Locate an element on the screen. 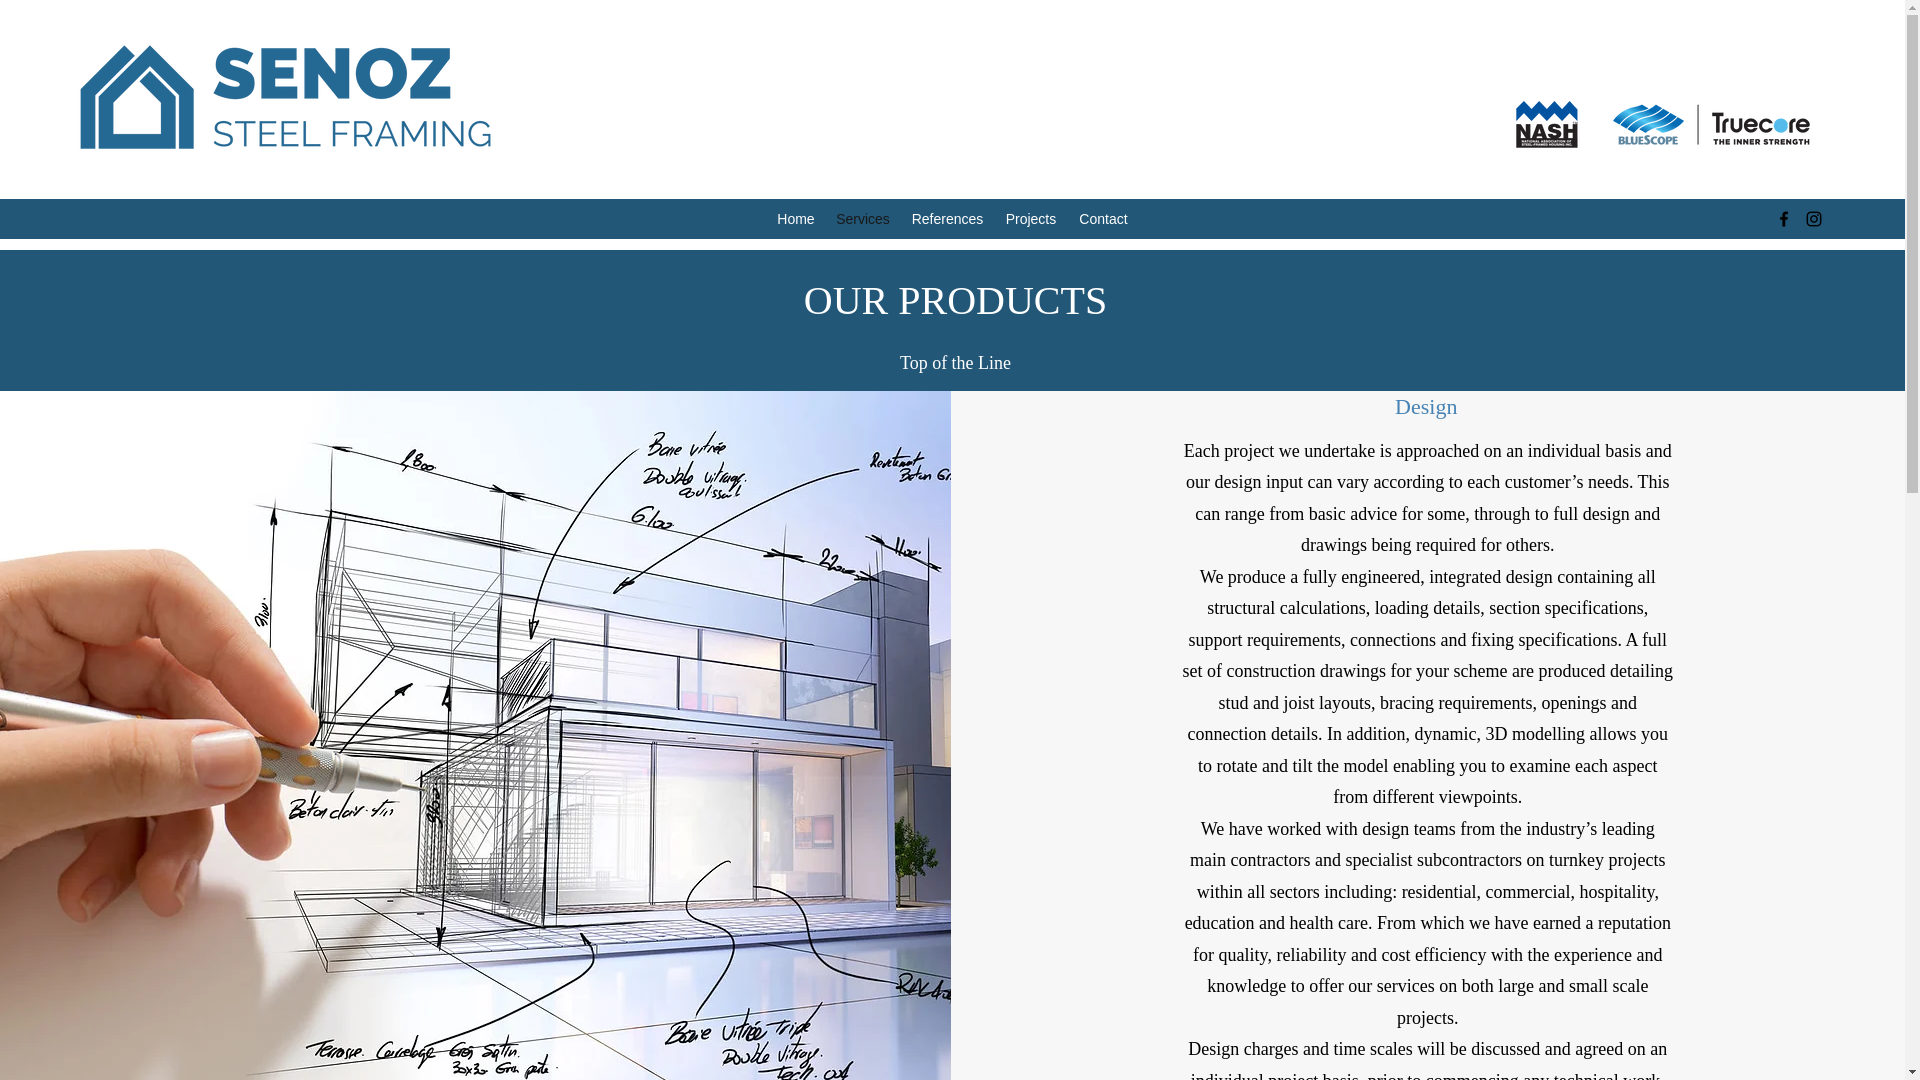  Home is located at coordinates (796, 220).